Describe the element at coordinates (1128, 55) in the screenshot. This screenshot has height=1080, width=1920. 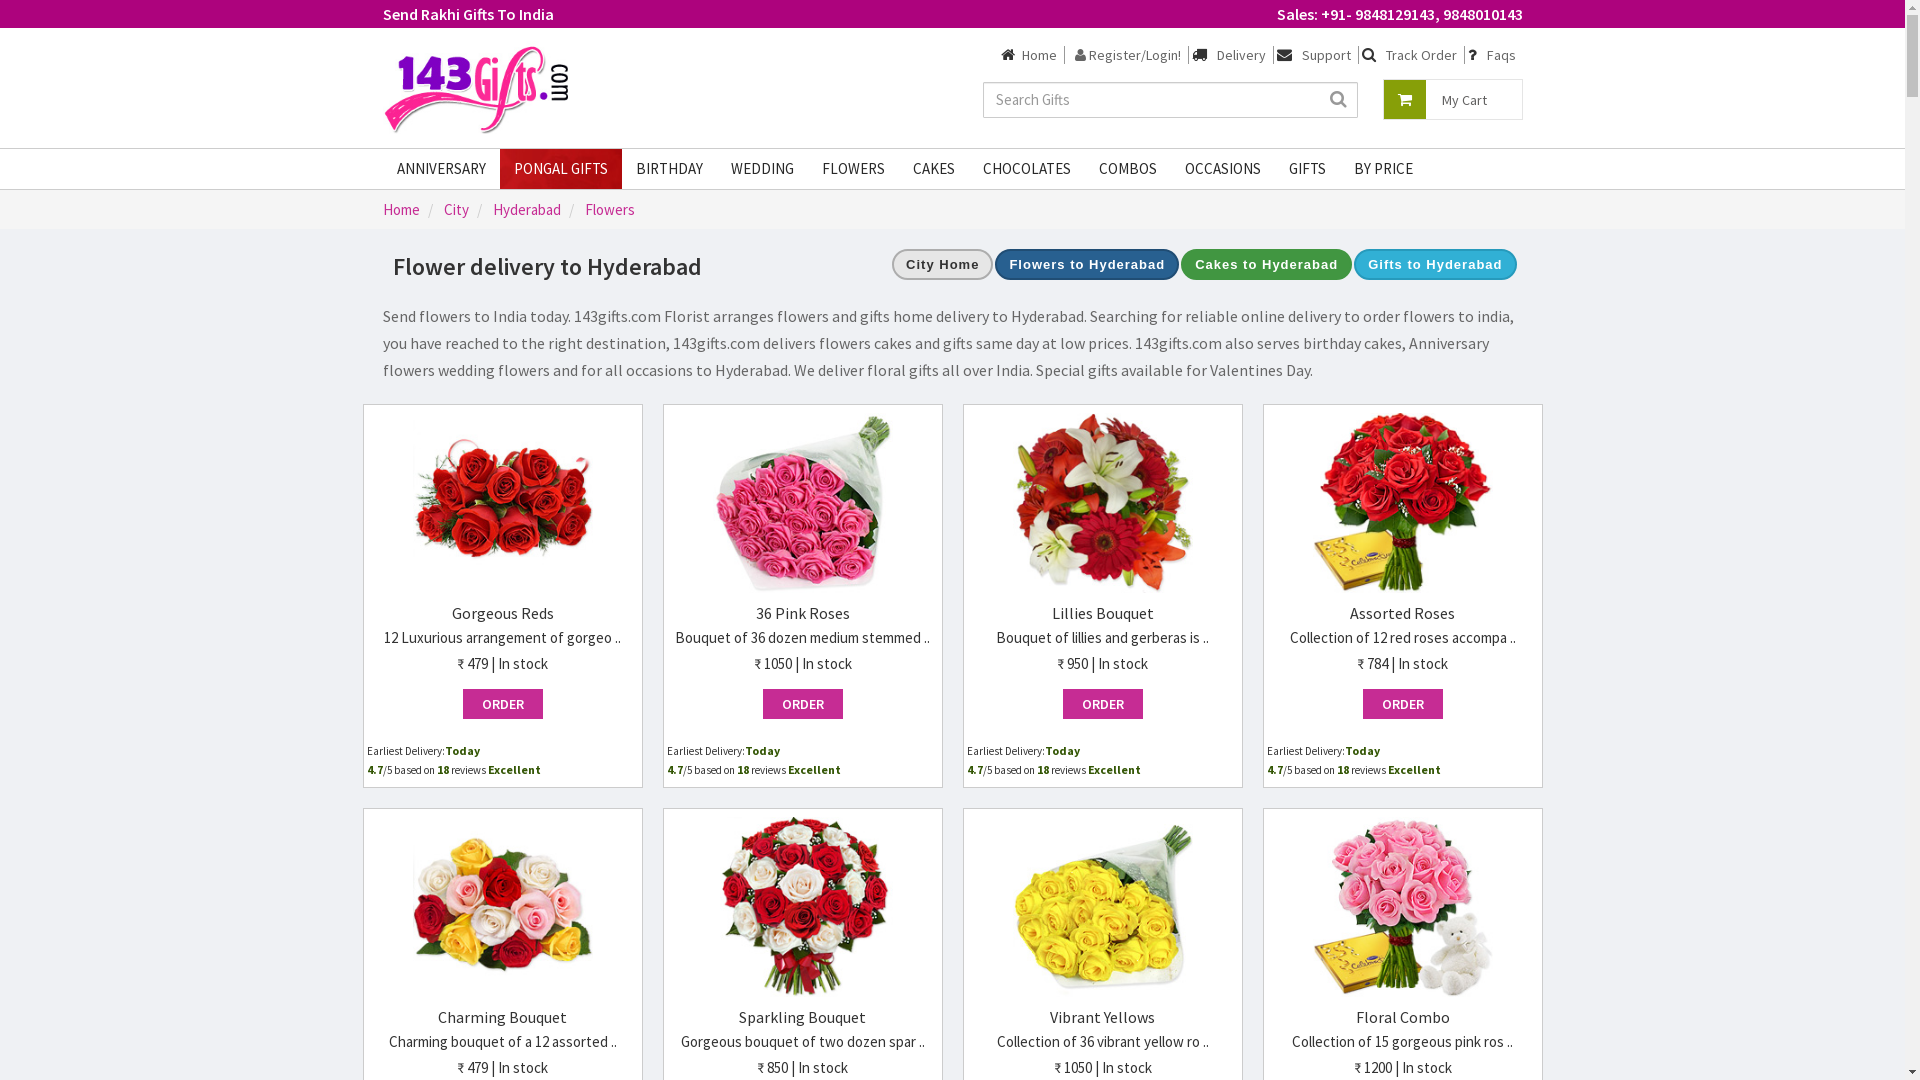
I see `Register/Login!` at that location.